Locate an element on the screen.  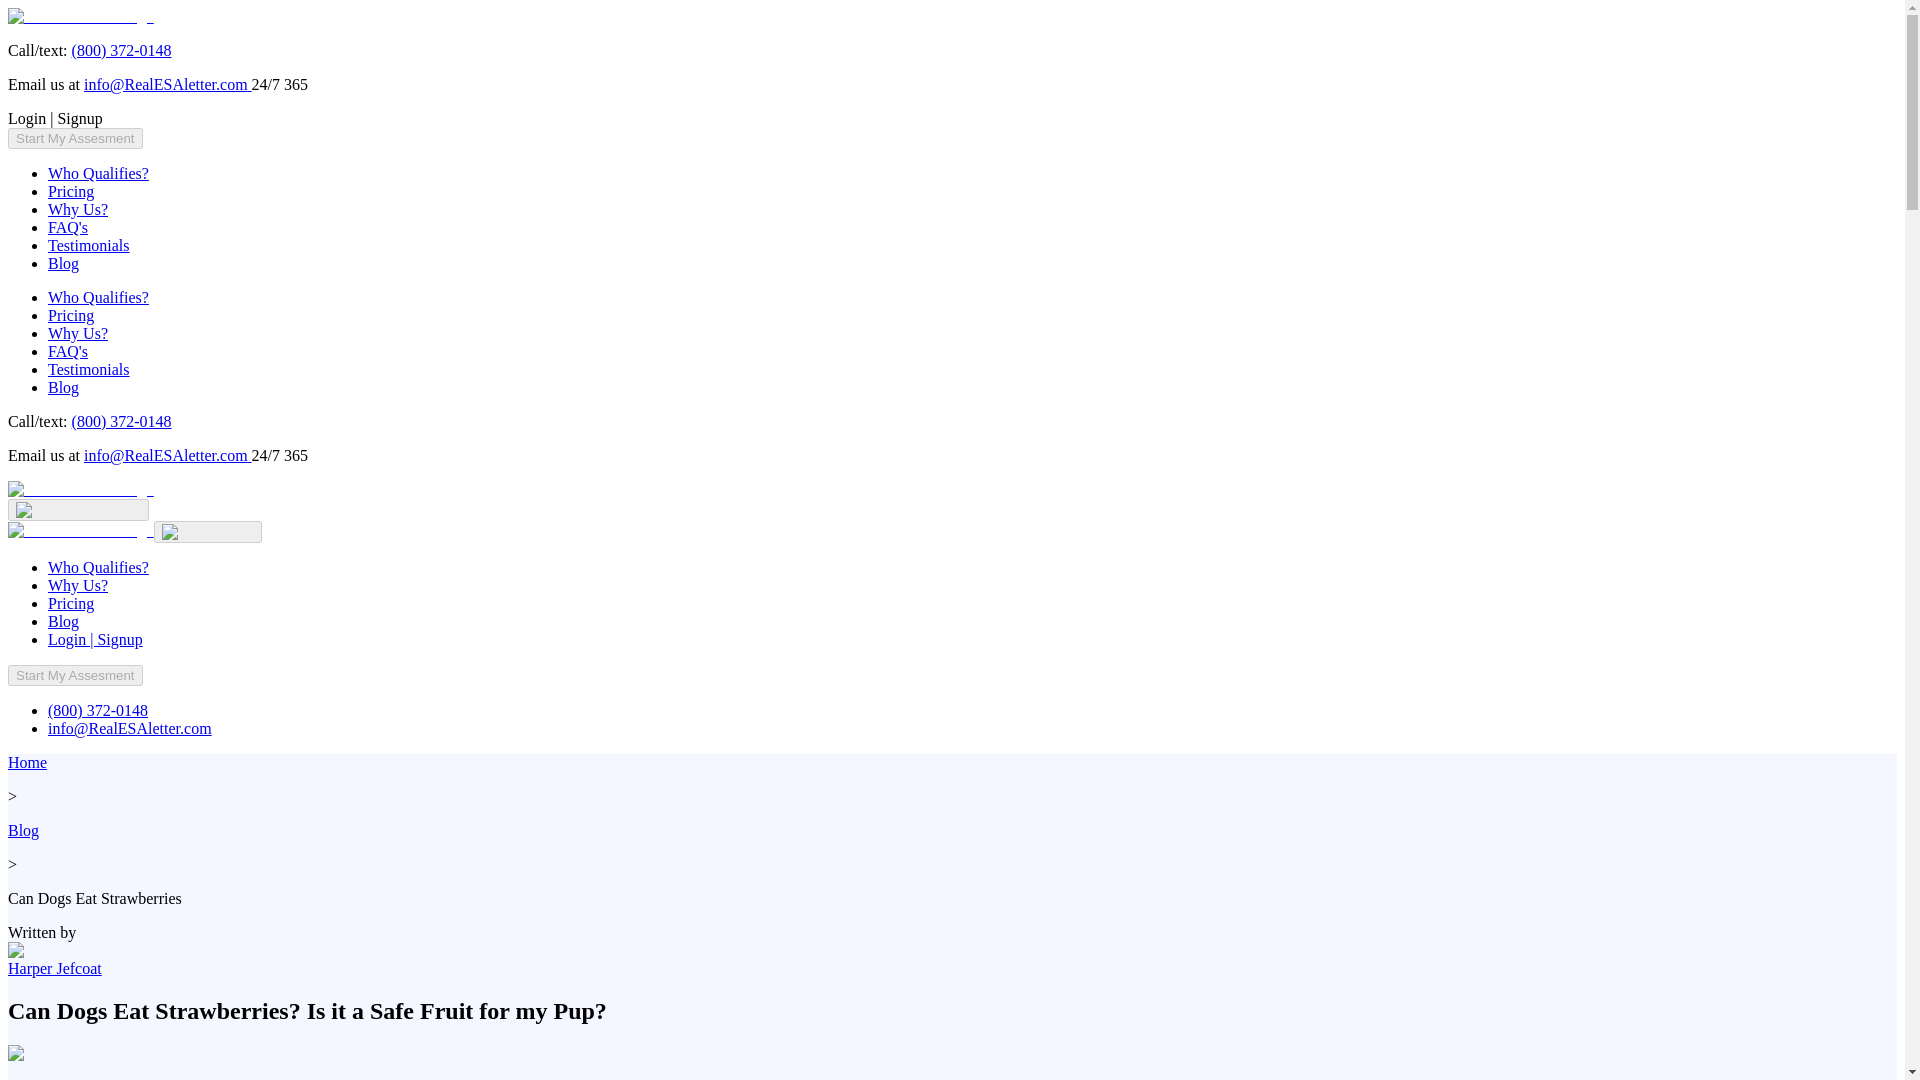
FAQ's is located at coordinates (68, 228).